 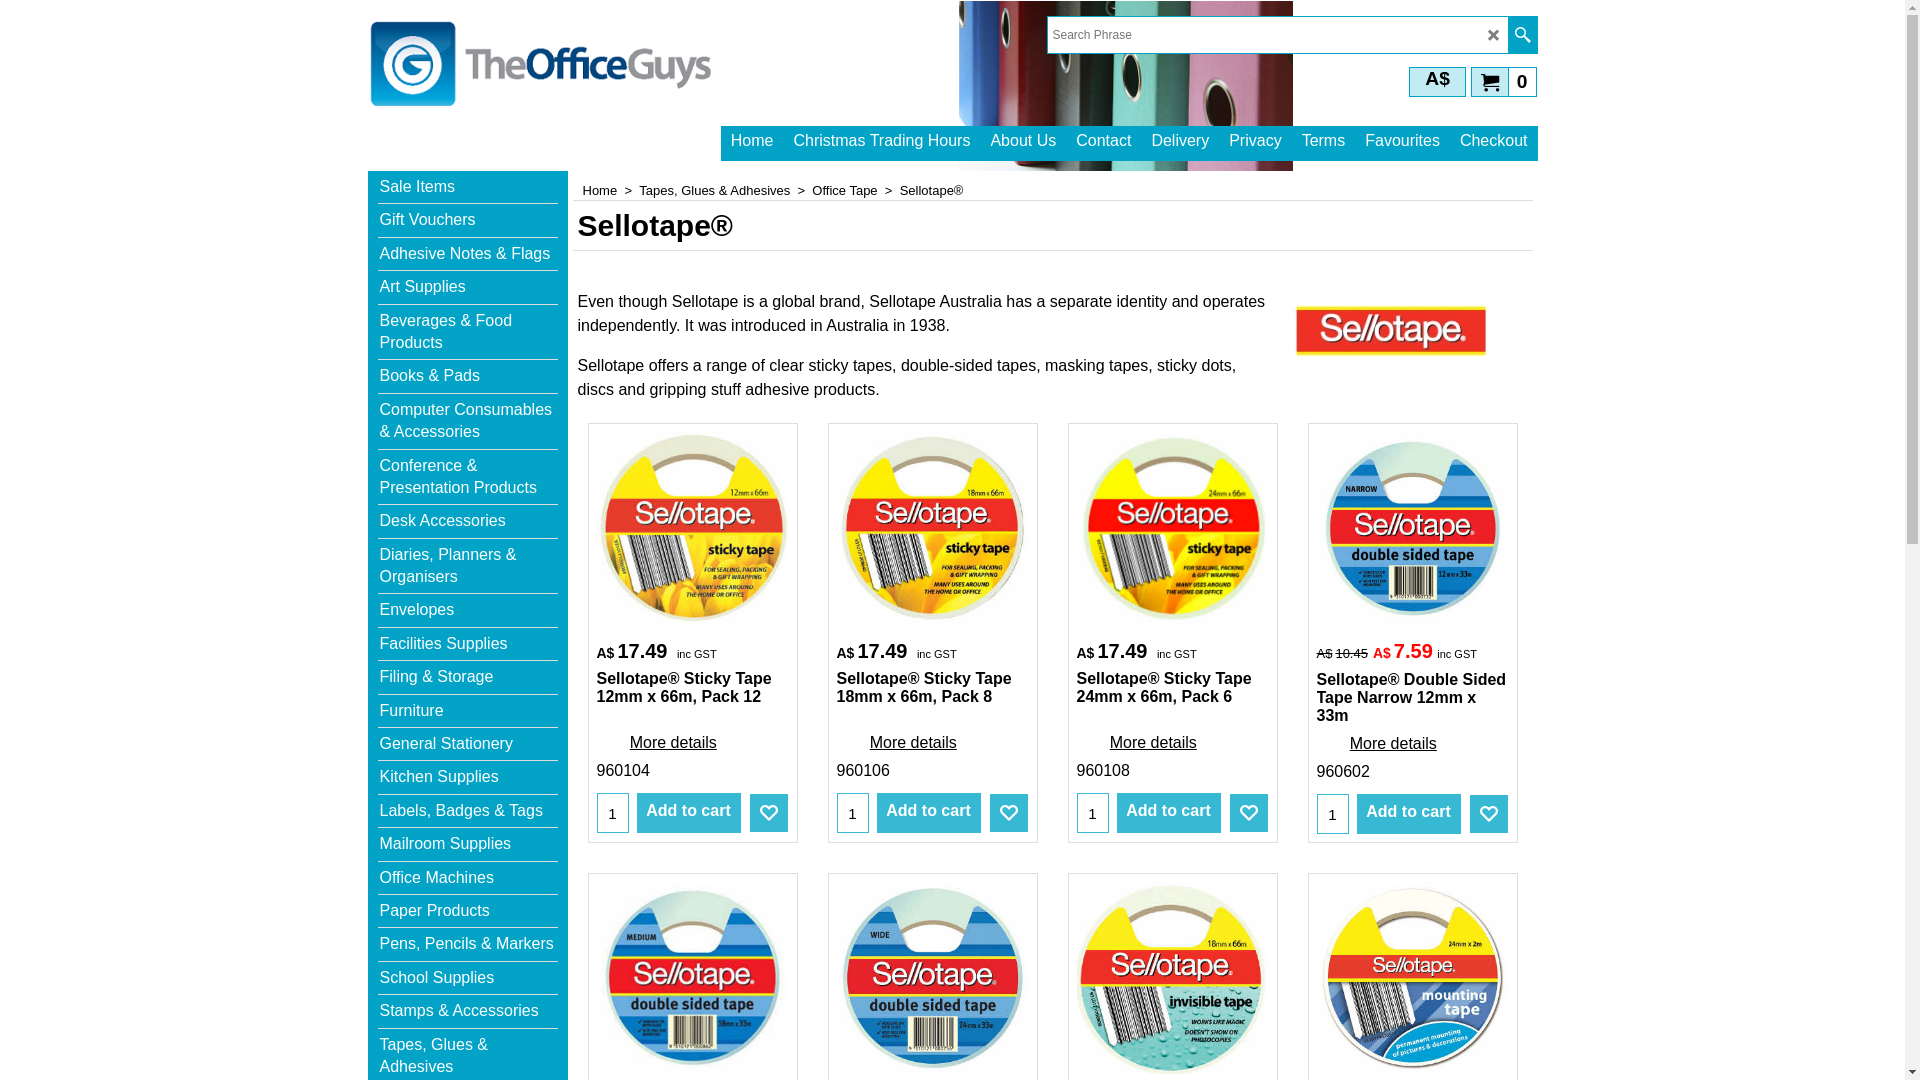 I want to click on More details, so click(x=1393, y=744).